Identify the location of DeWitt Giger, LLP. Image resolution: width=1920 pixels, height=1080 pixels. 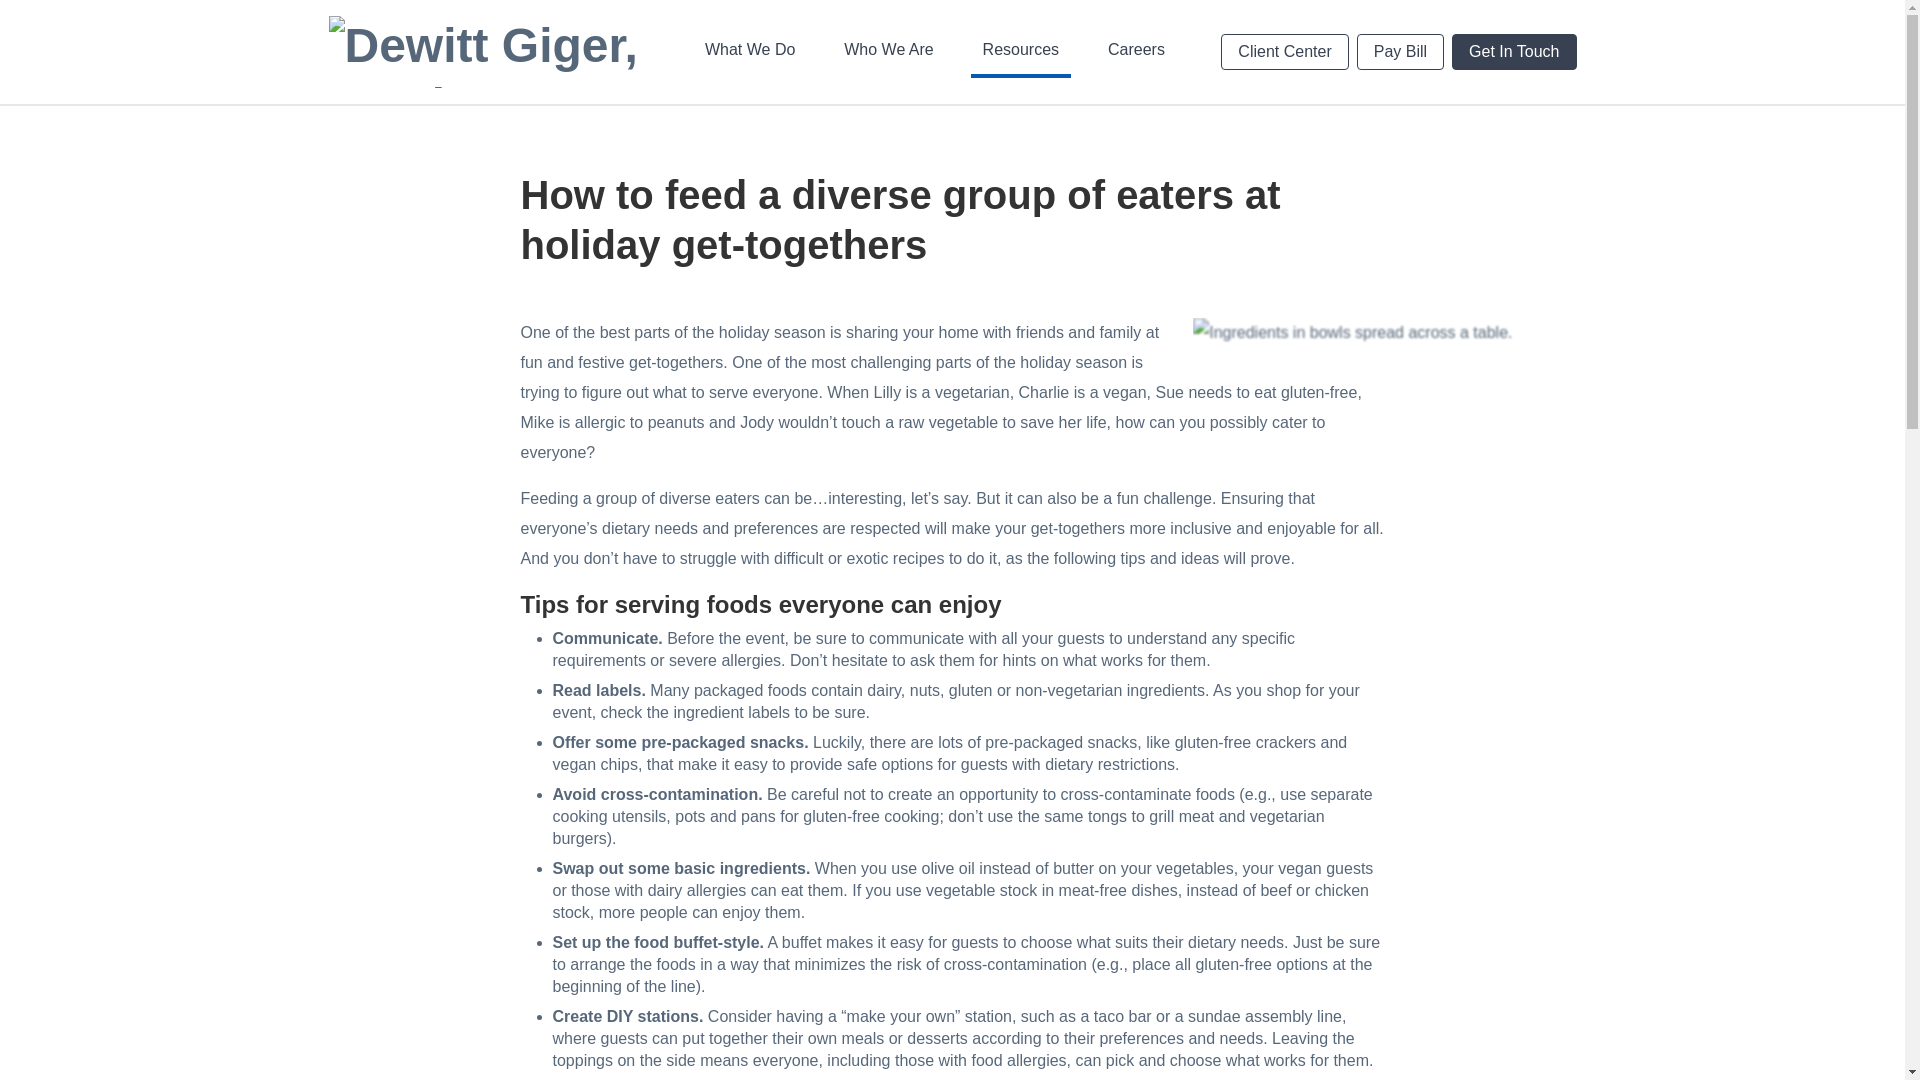
(488, 52).